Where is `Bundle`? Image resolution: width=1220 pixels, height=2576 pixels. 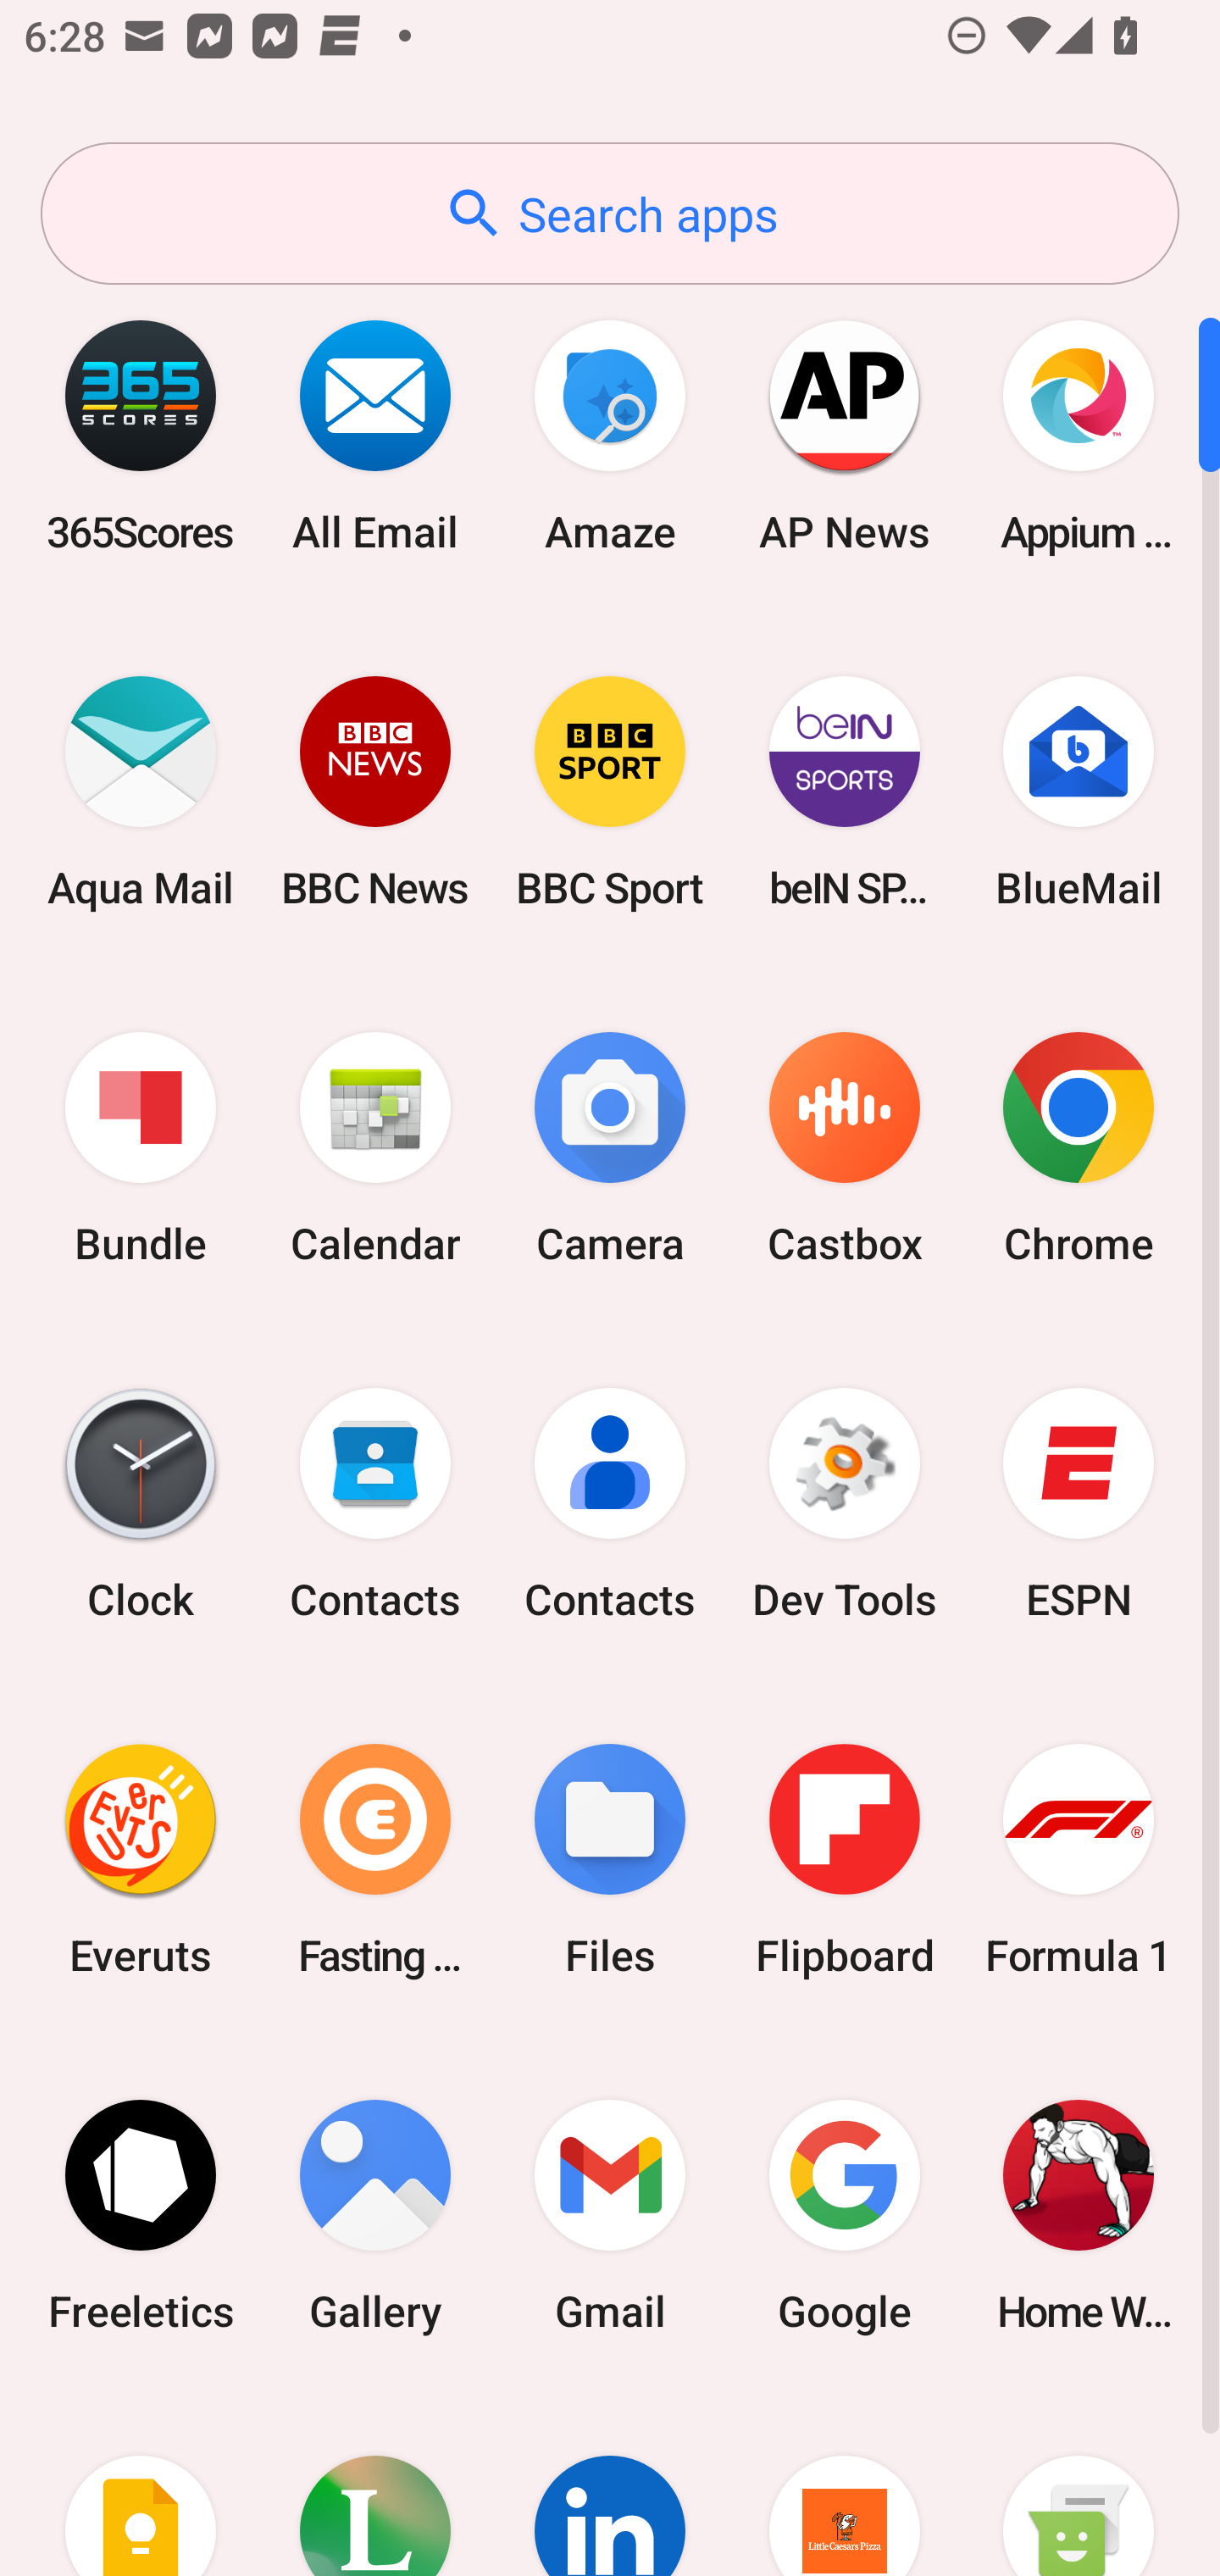 Bundle is located at coordinates (141, 1149).